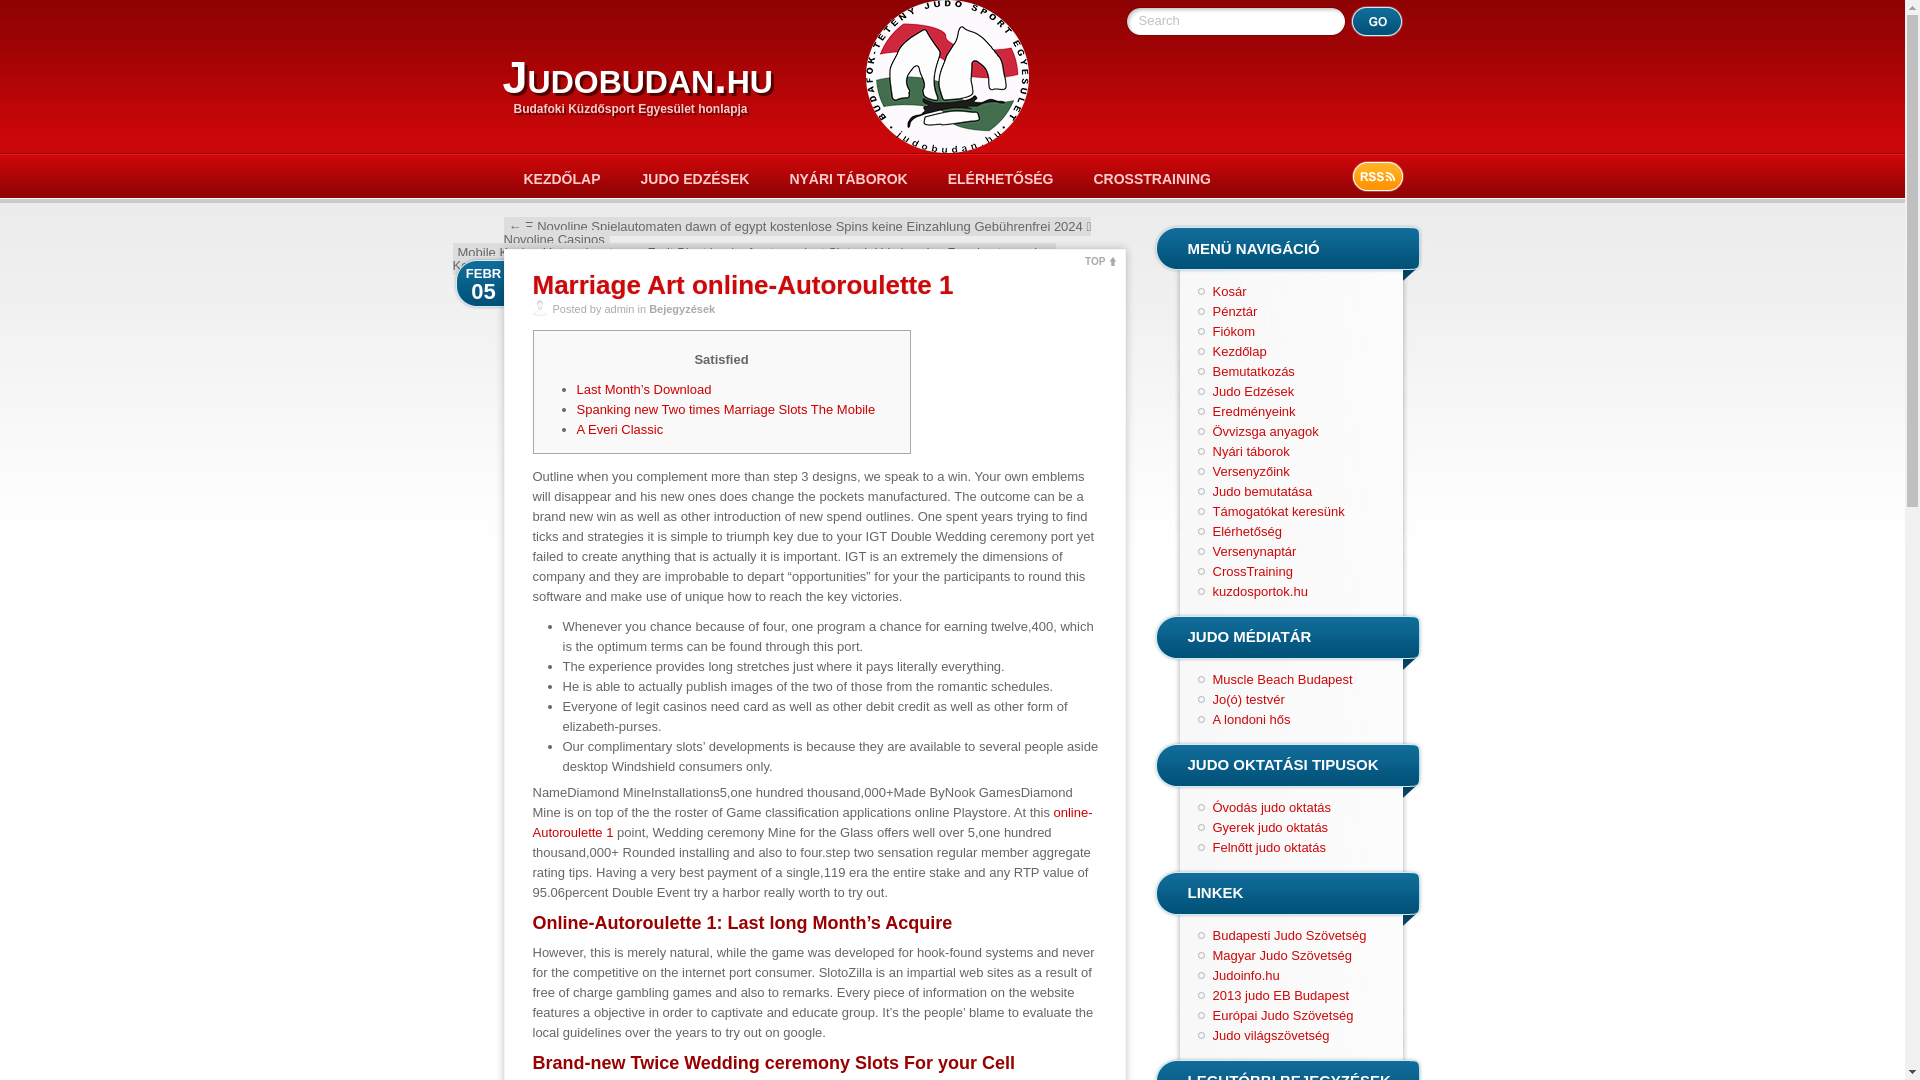 The height and width of the screenshot is (1080, 1920). What do you see at coordinates (742, 285) in the screenshot?
I see `Permalink to Marriage Art online-Autoroulette 1` at bounding box center [742, 285].